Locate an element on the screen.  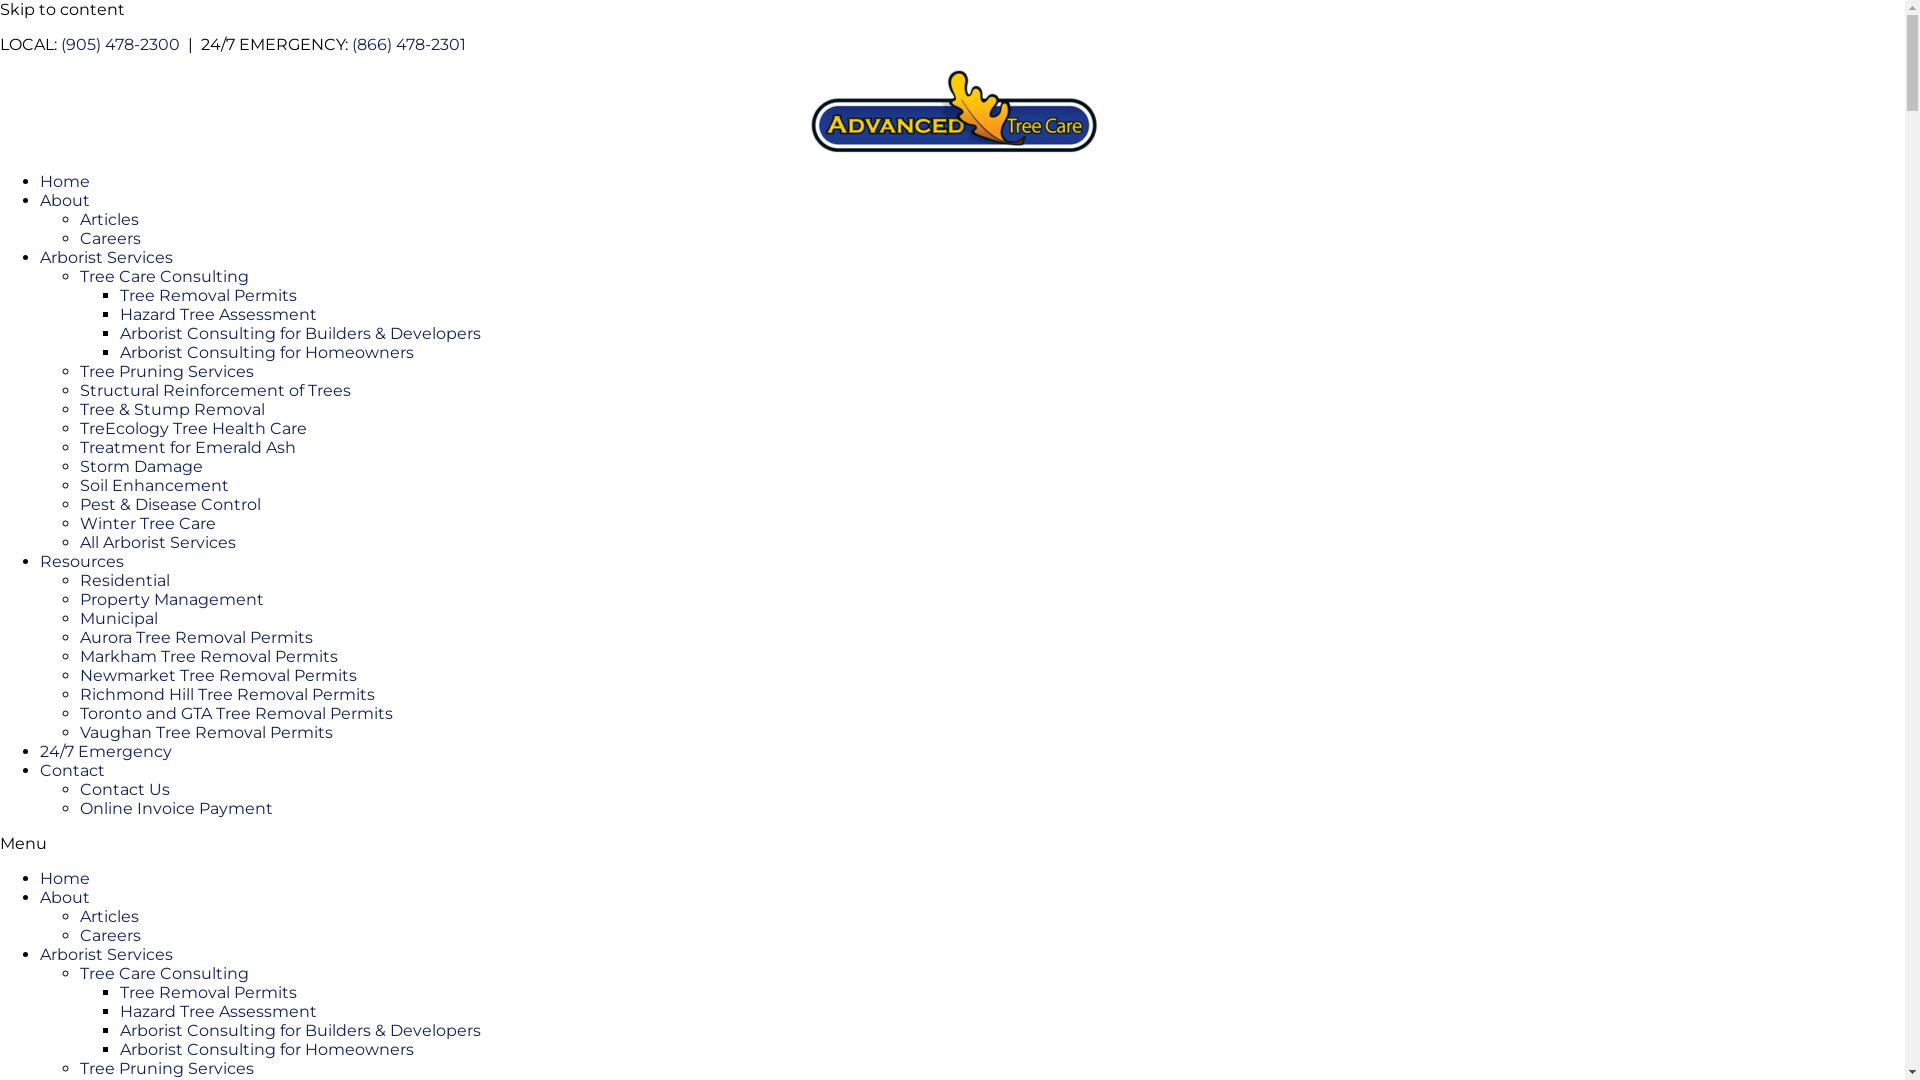
Tree Removal Permits is located at coordinates (208, 296).